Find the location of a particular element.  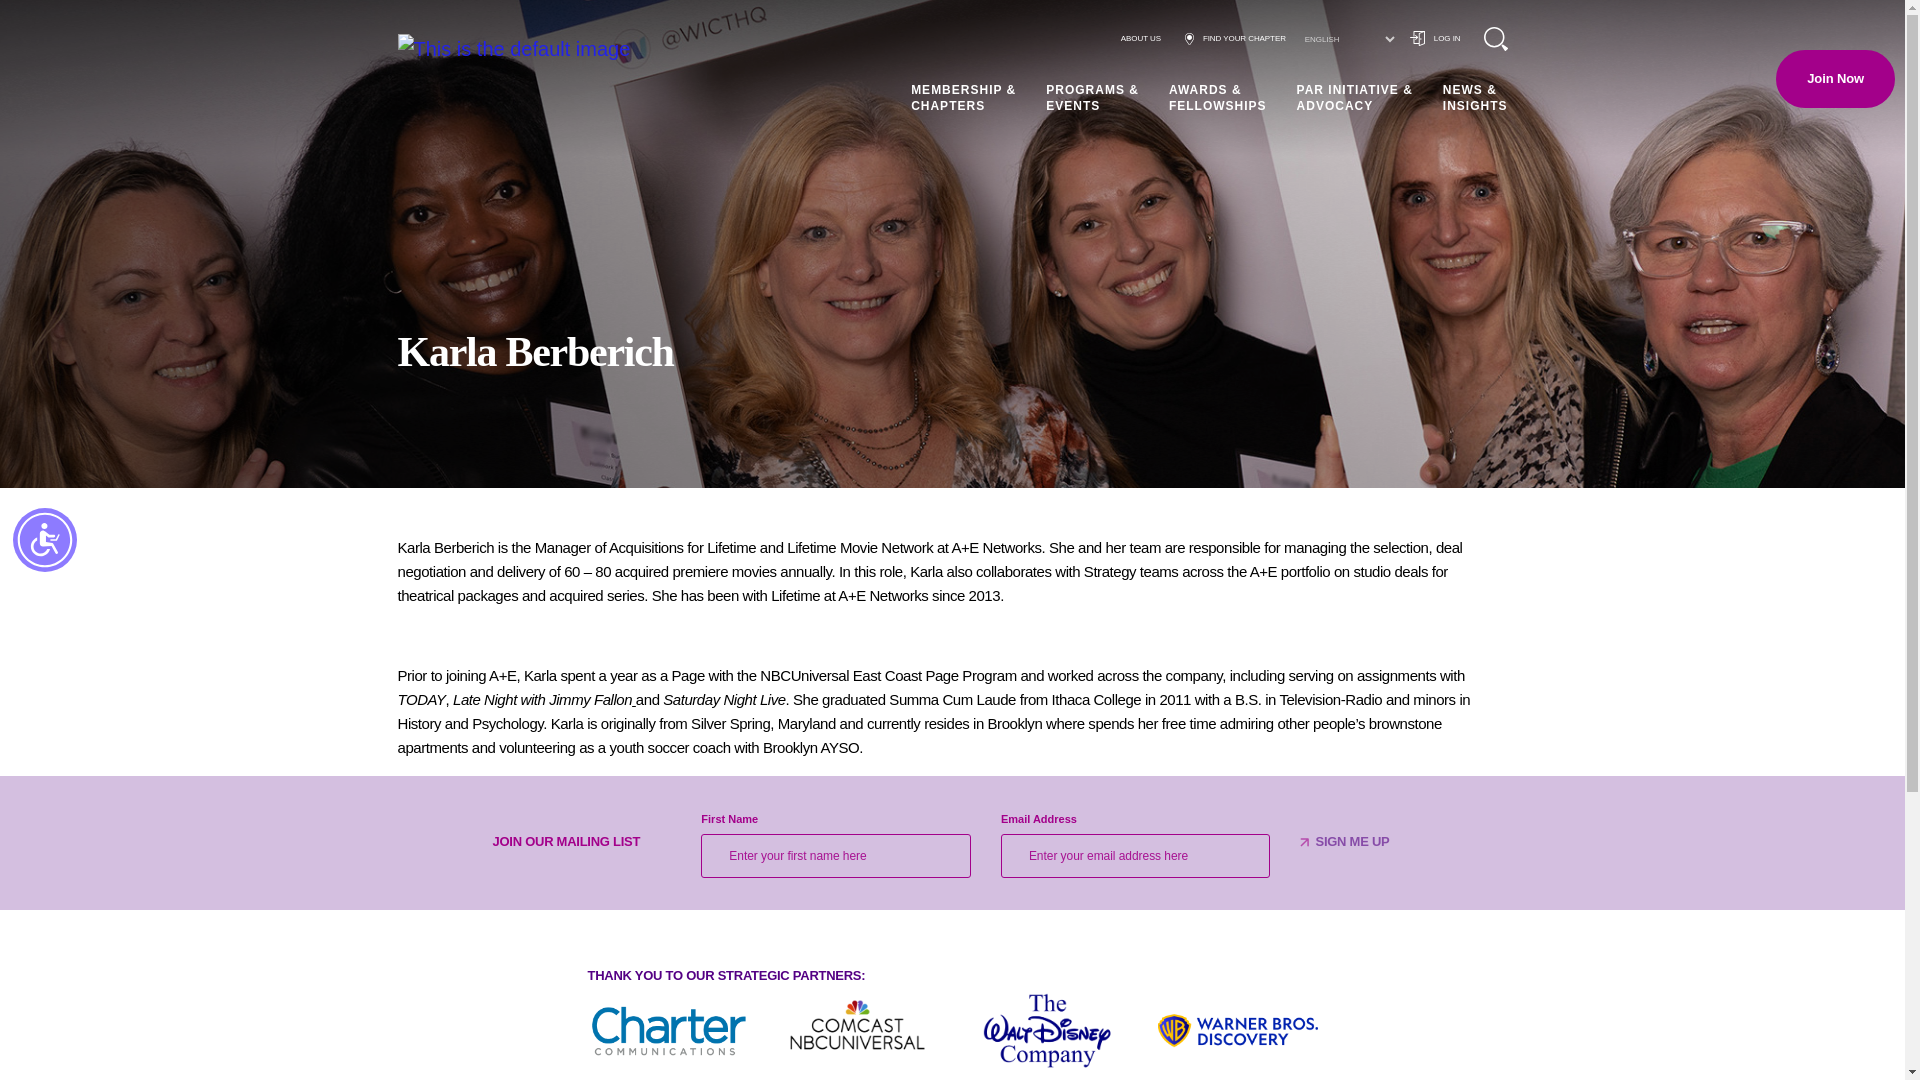

About Us is located at coordinates (1141, 38).